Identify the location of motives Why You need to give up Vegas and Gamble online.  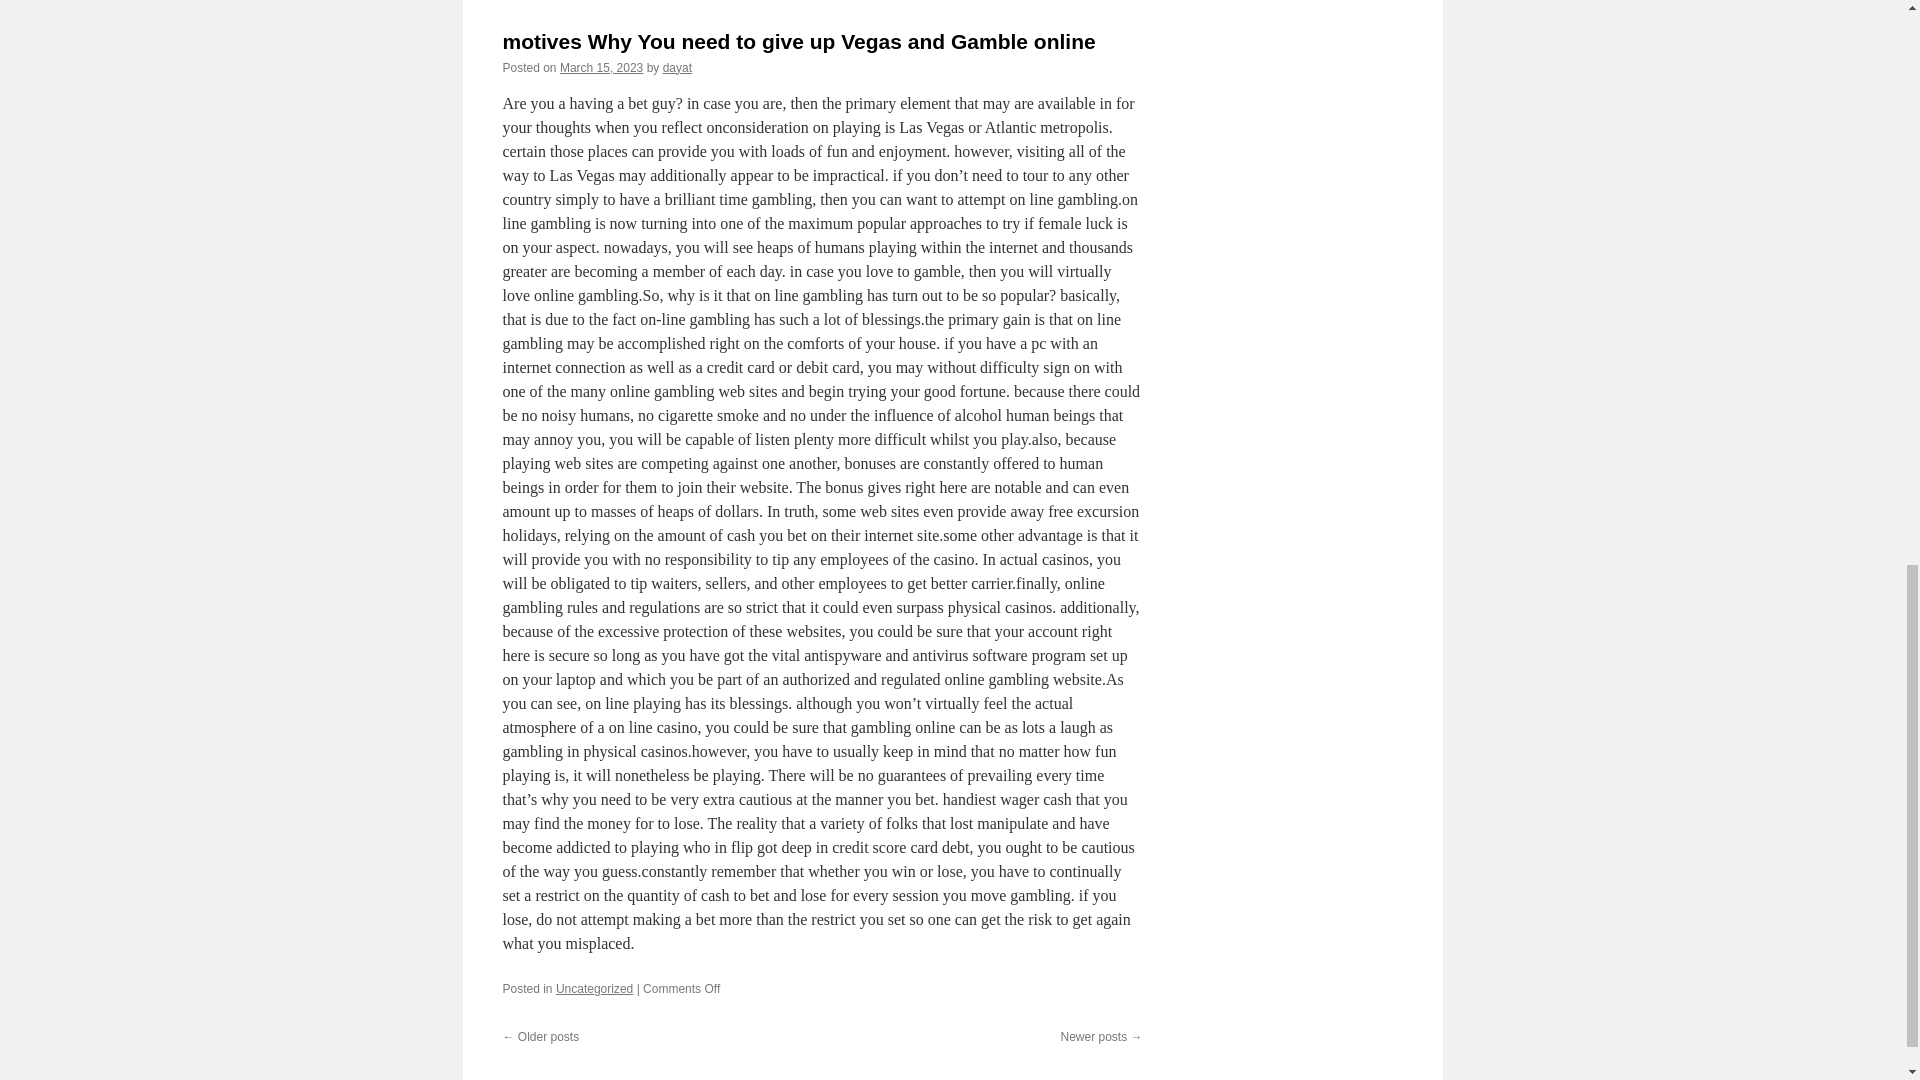
(798, 41).